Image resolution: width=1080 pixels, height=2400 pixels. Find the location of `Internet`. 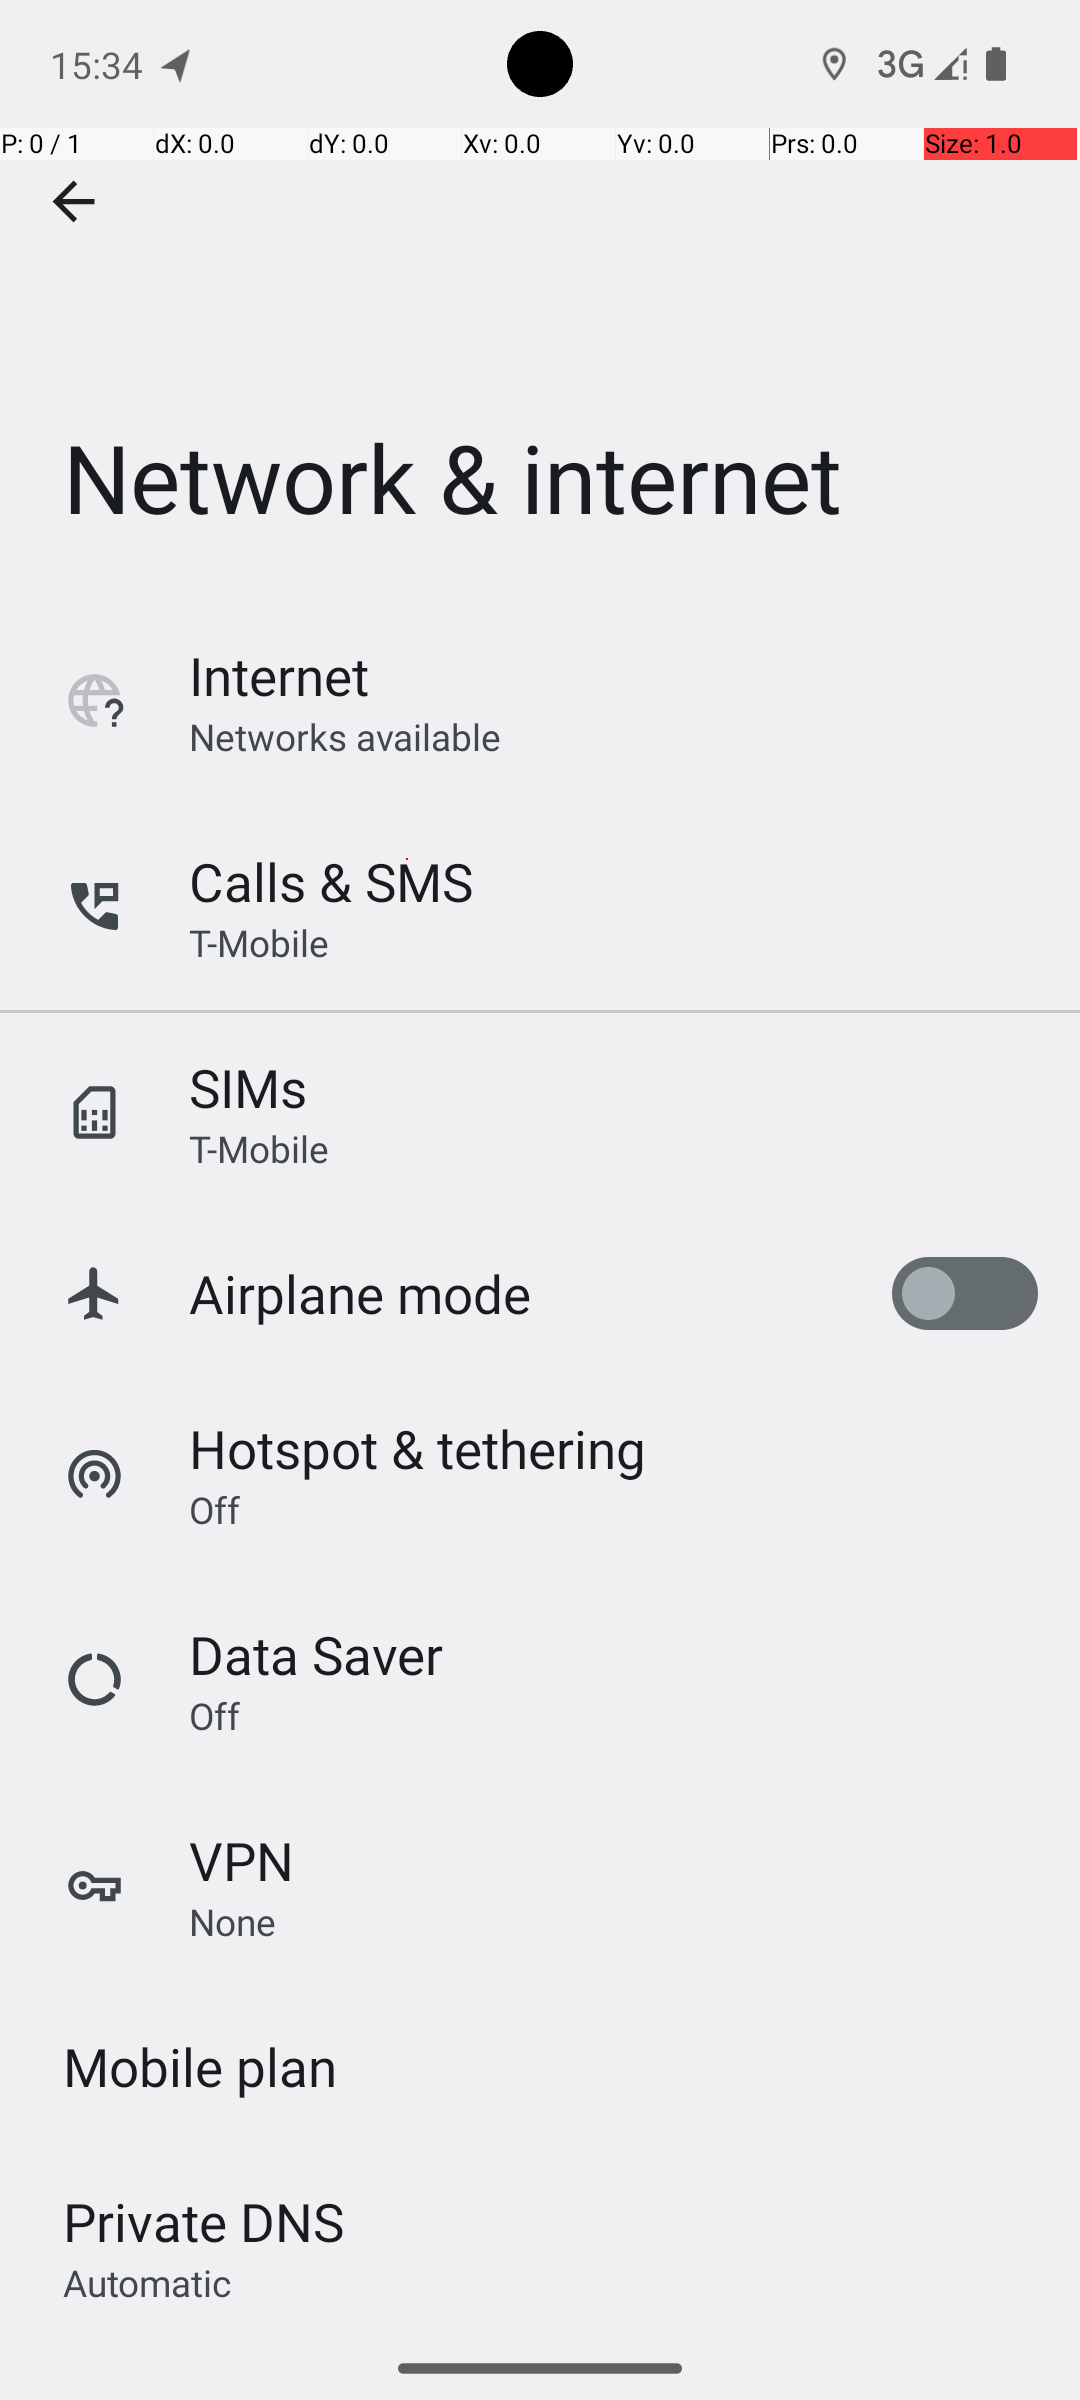

Internet is located at coordinates (279, 676).